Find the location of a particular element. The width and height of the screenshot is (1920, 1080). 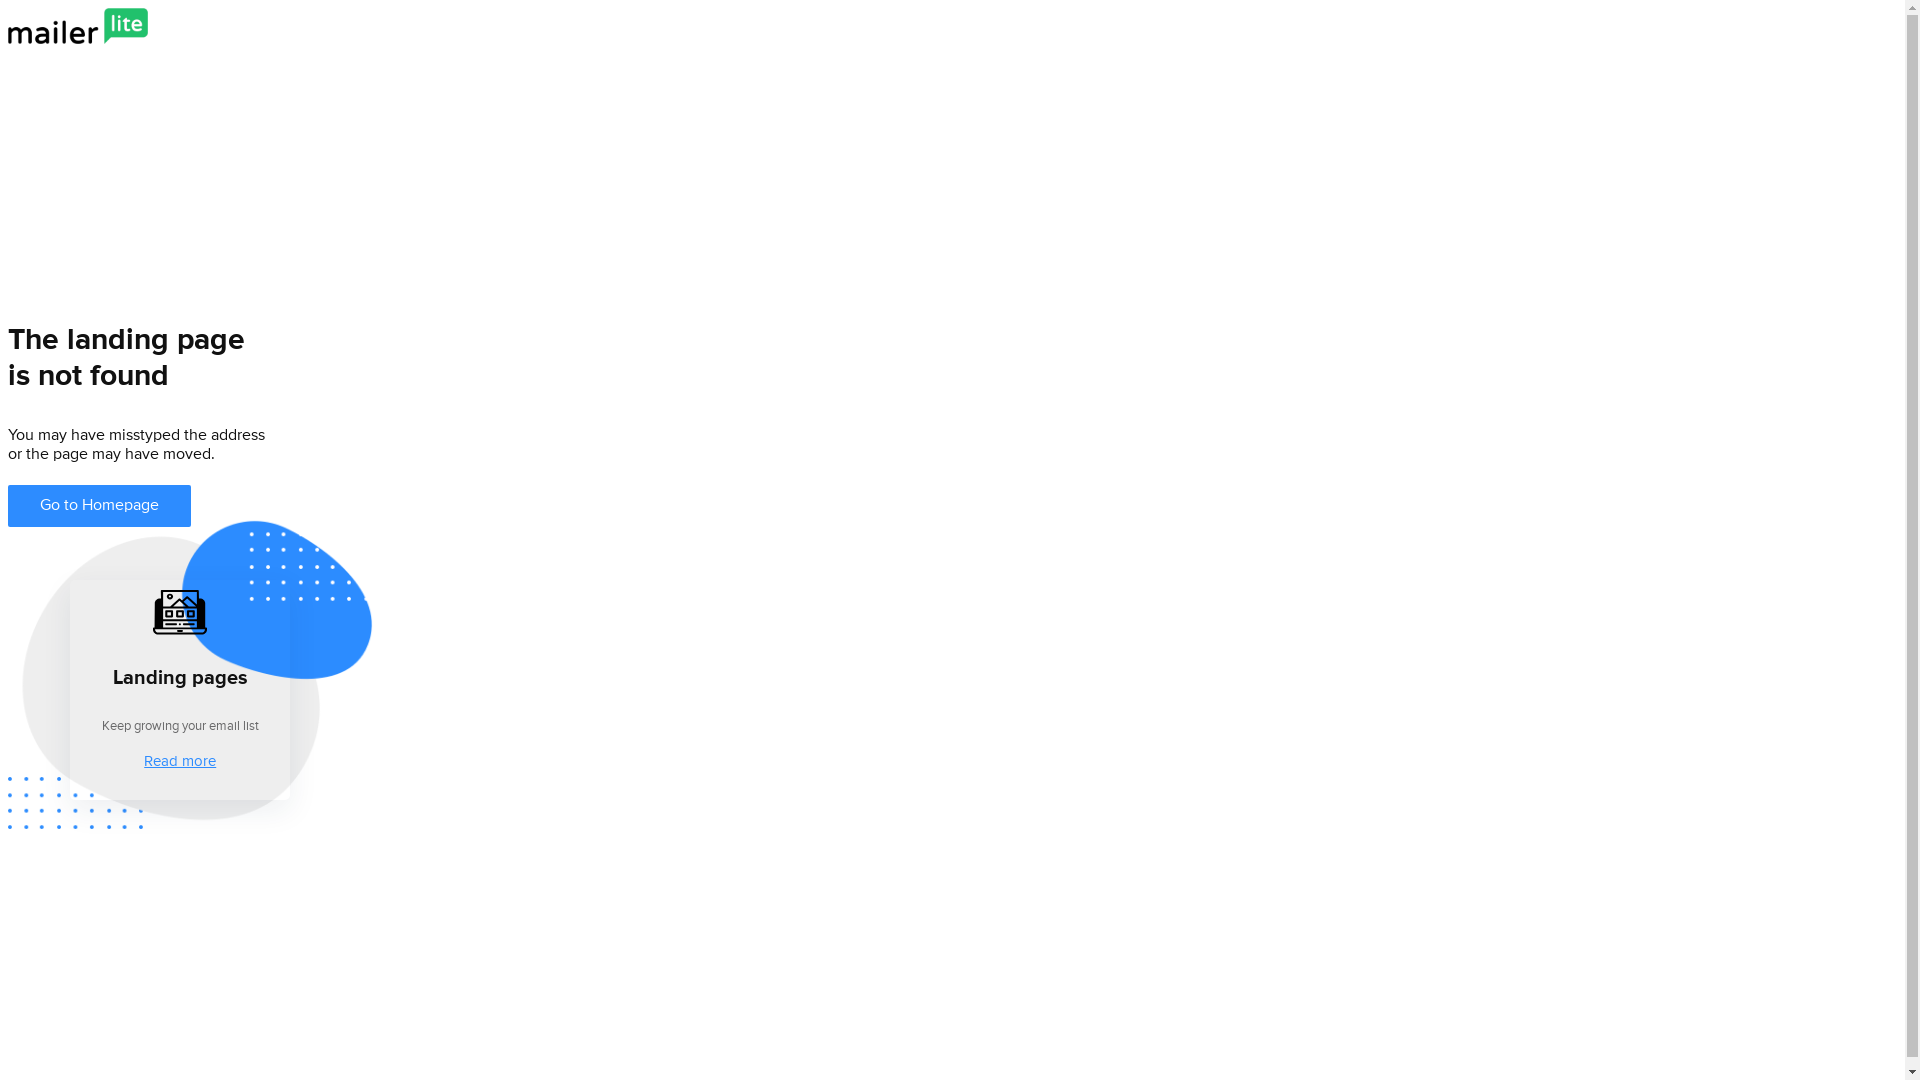

Read more is located at coordinates (180, 762).